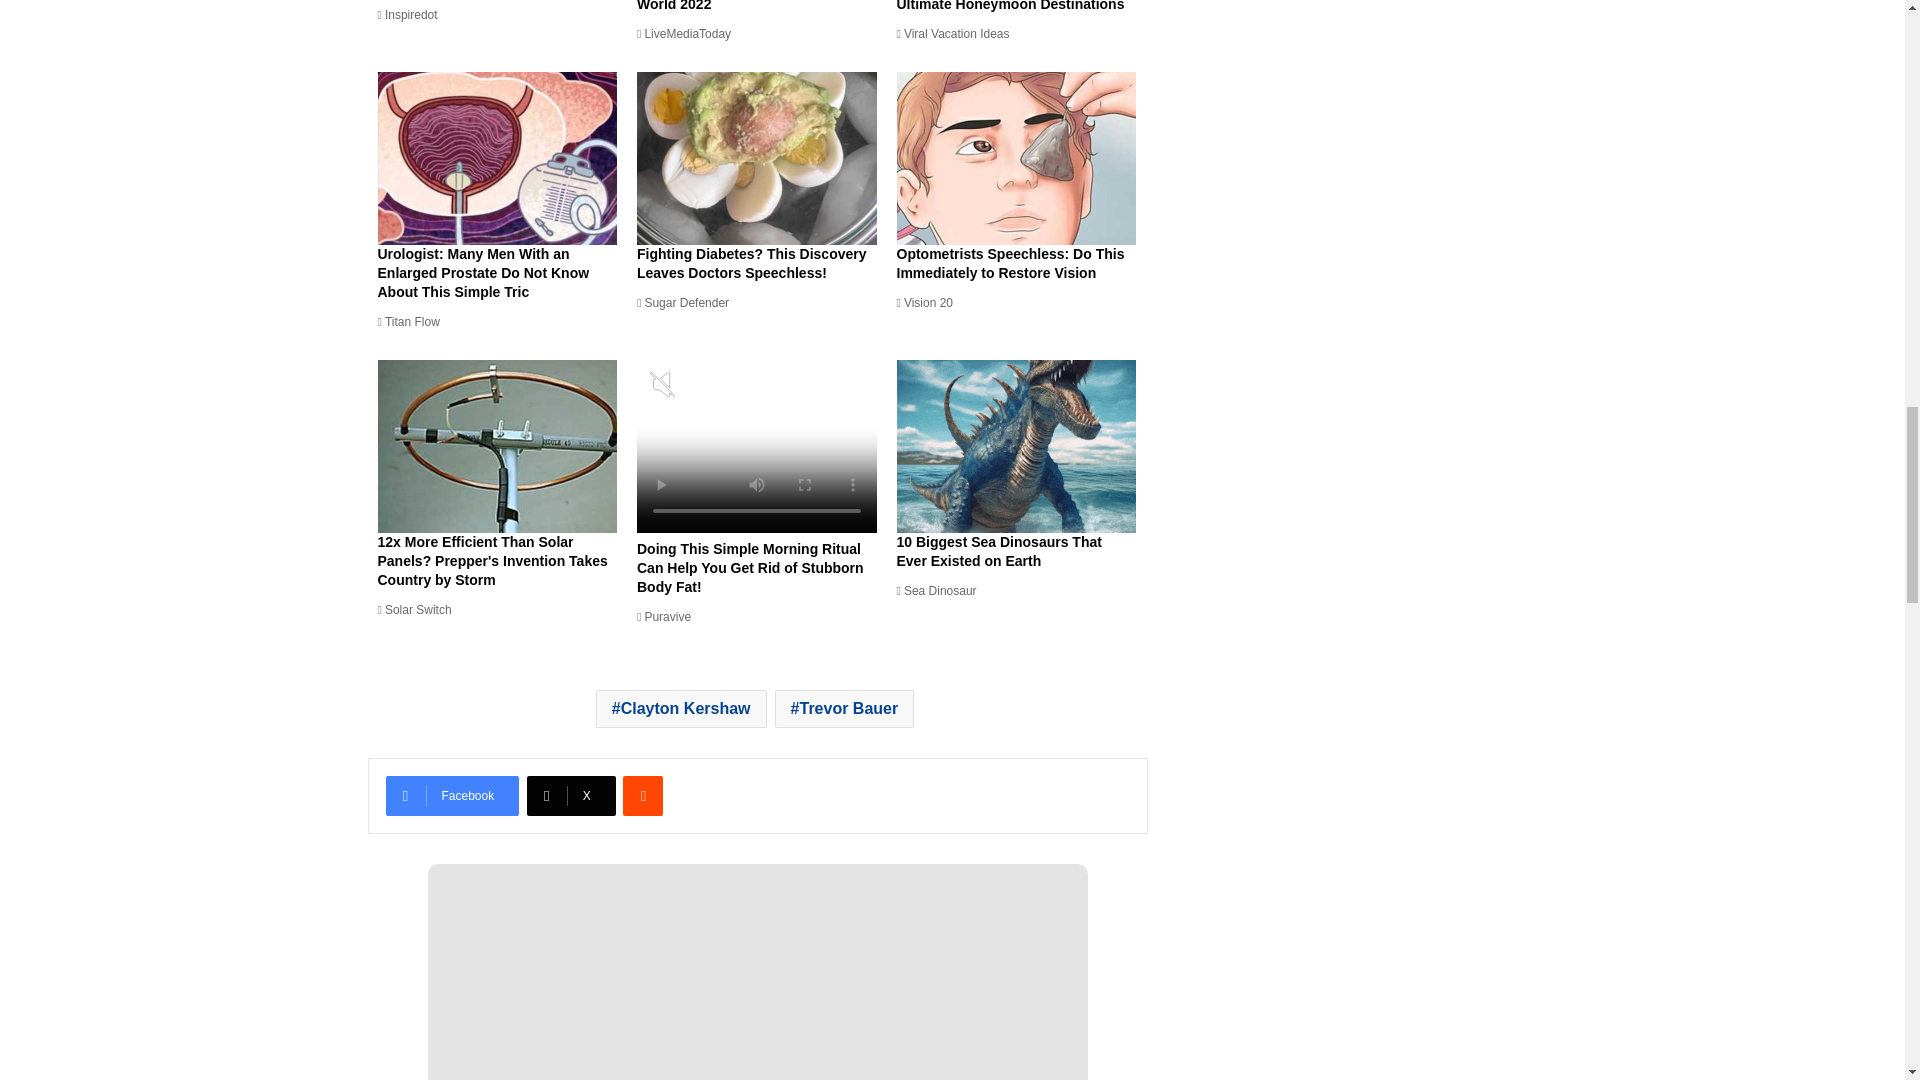 The image size is (1920, 1080). Describe the element at coordinates (571, 796) in the screenshot. I see `X` at that location.